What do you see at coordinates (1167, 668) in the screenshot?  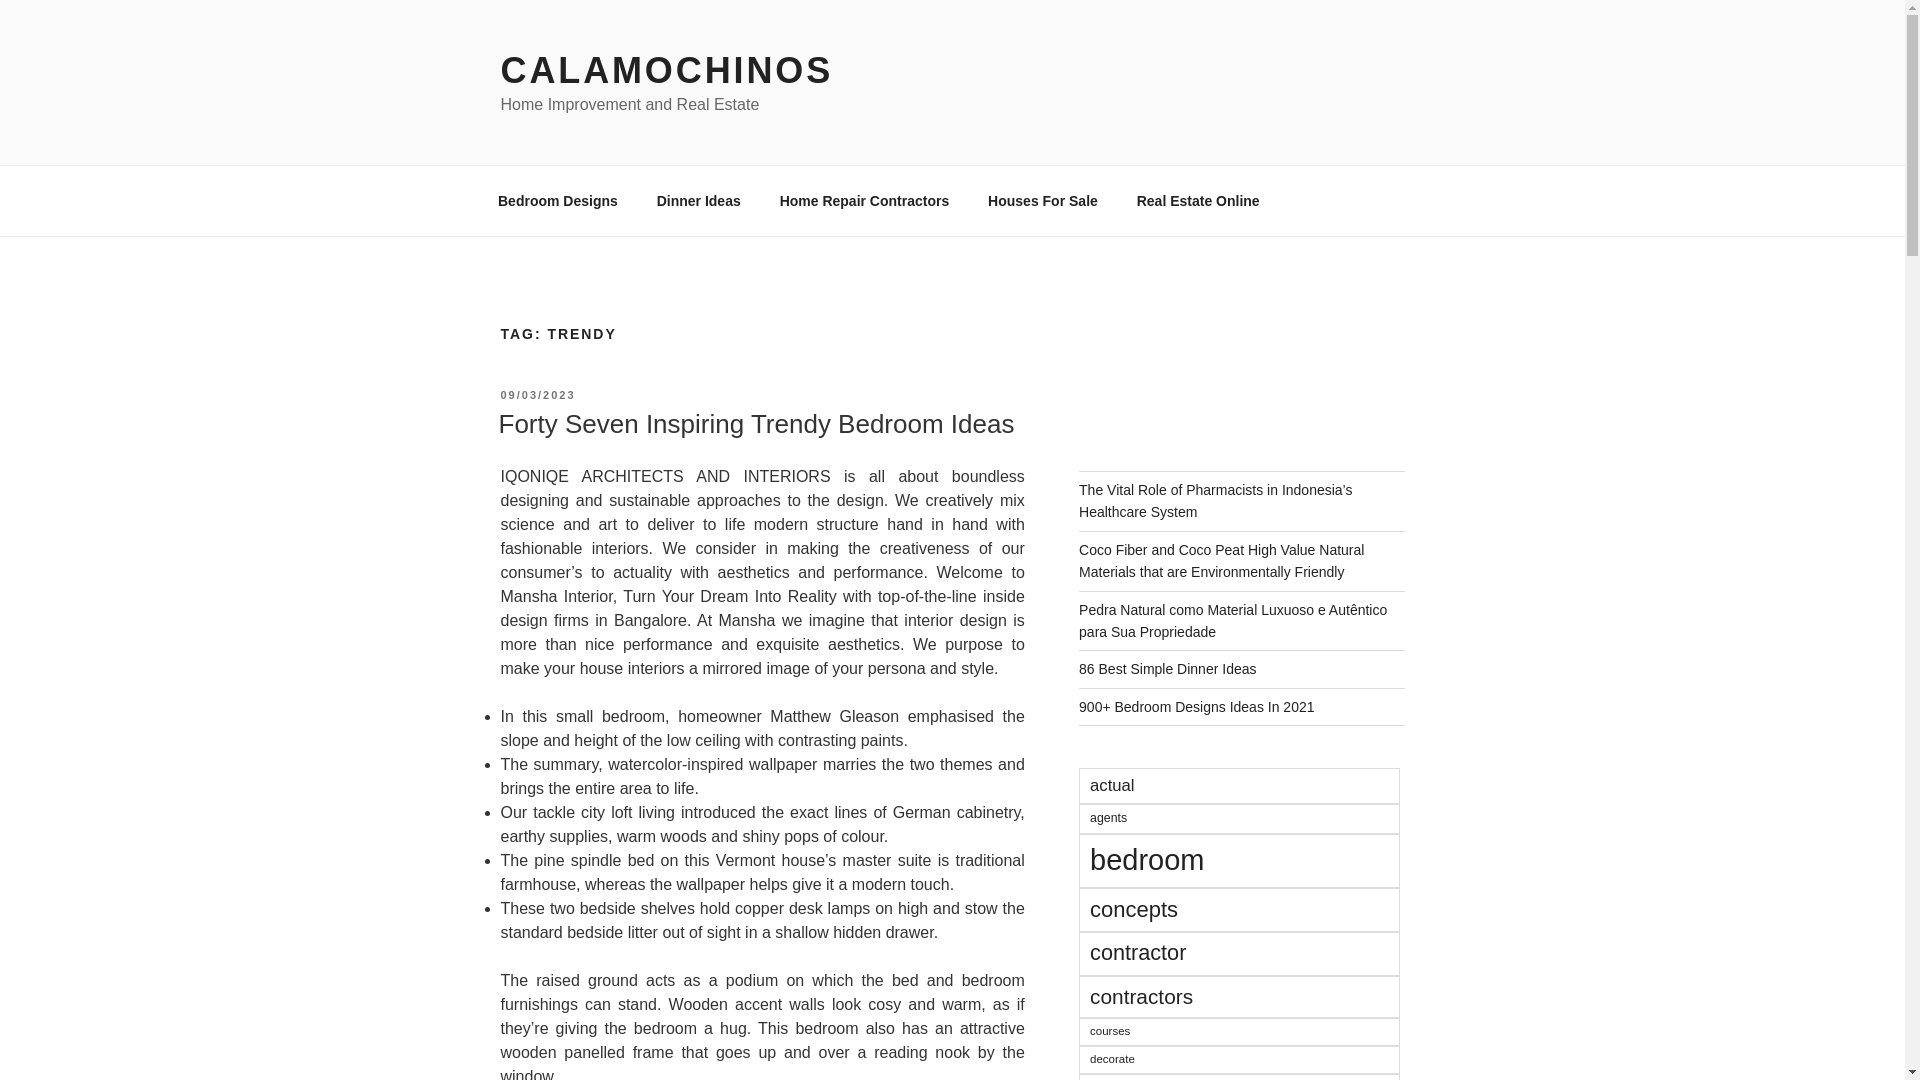 I see `86 Best Simple Dinner Ideas` at bounding box center [1167, 668].